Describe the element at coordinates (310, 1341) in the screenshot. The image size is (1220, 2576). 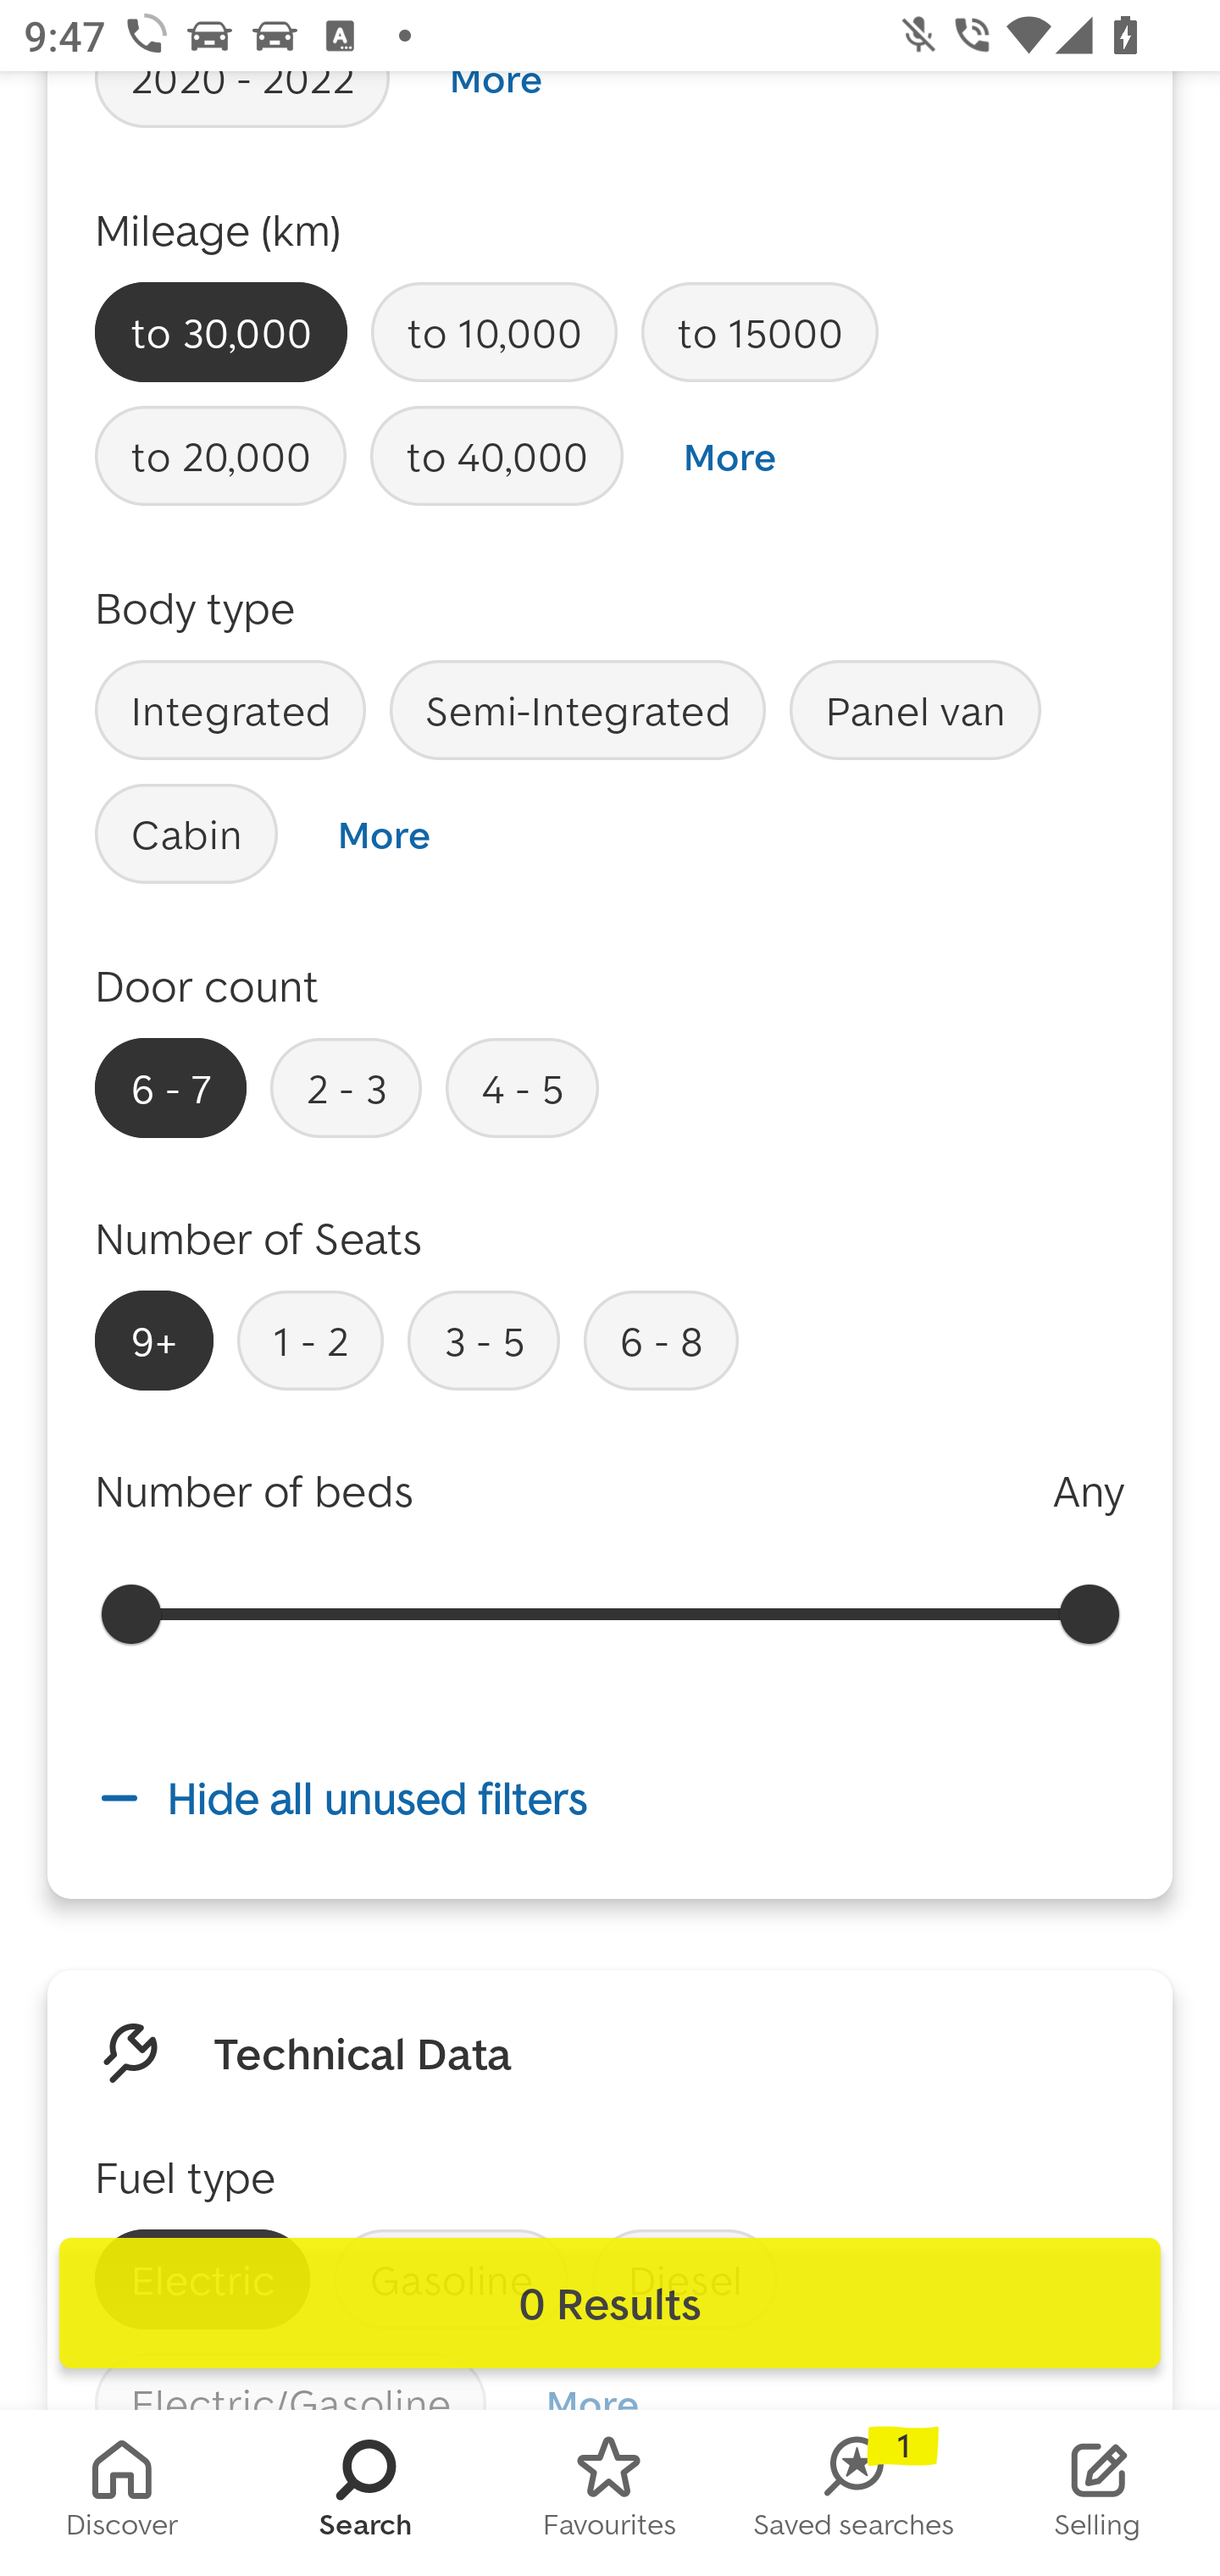
I see `1 - 2` at that location.